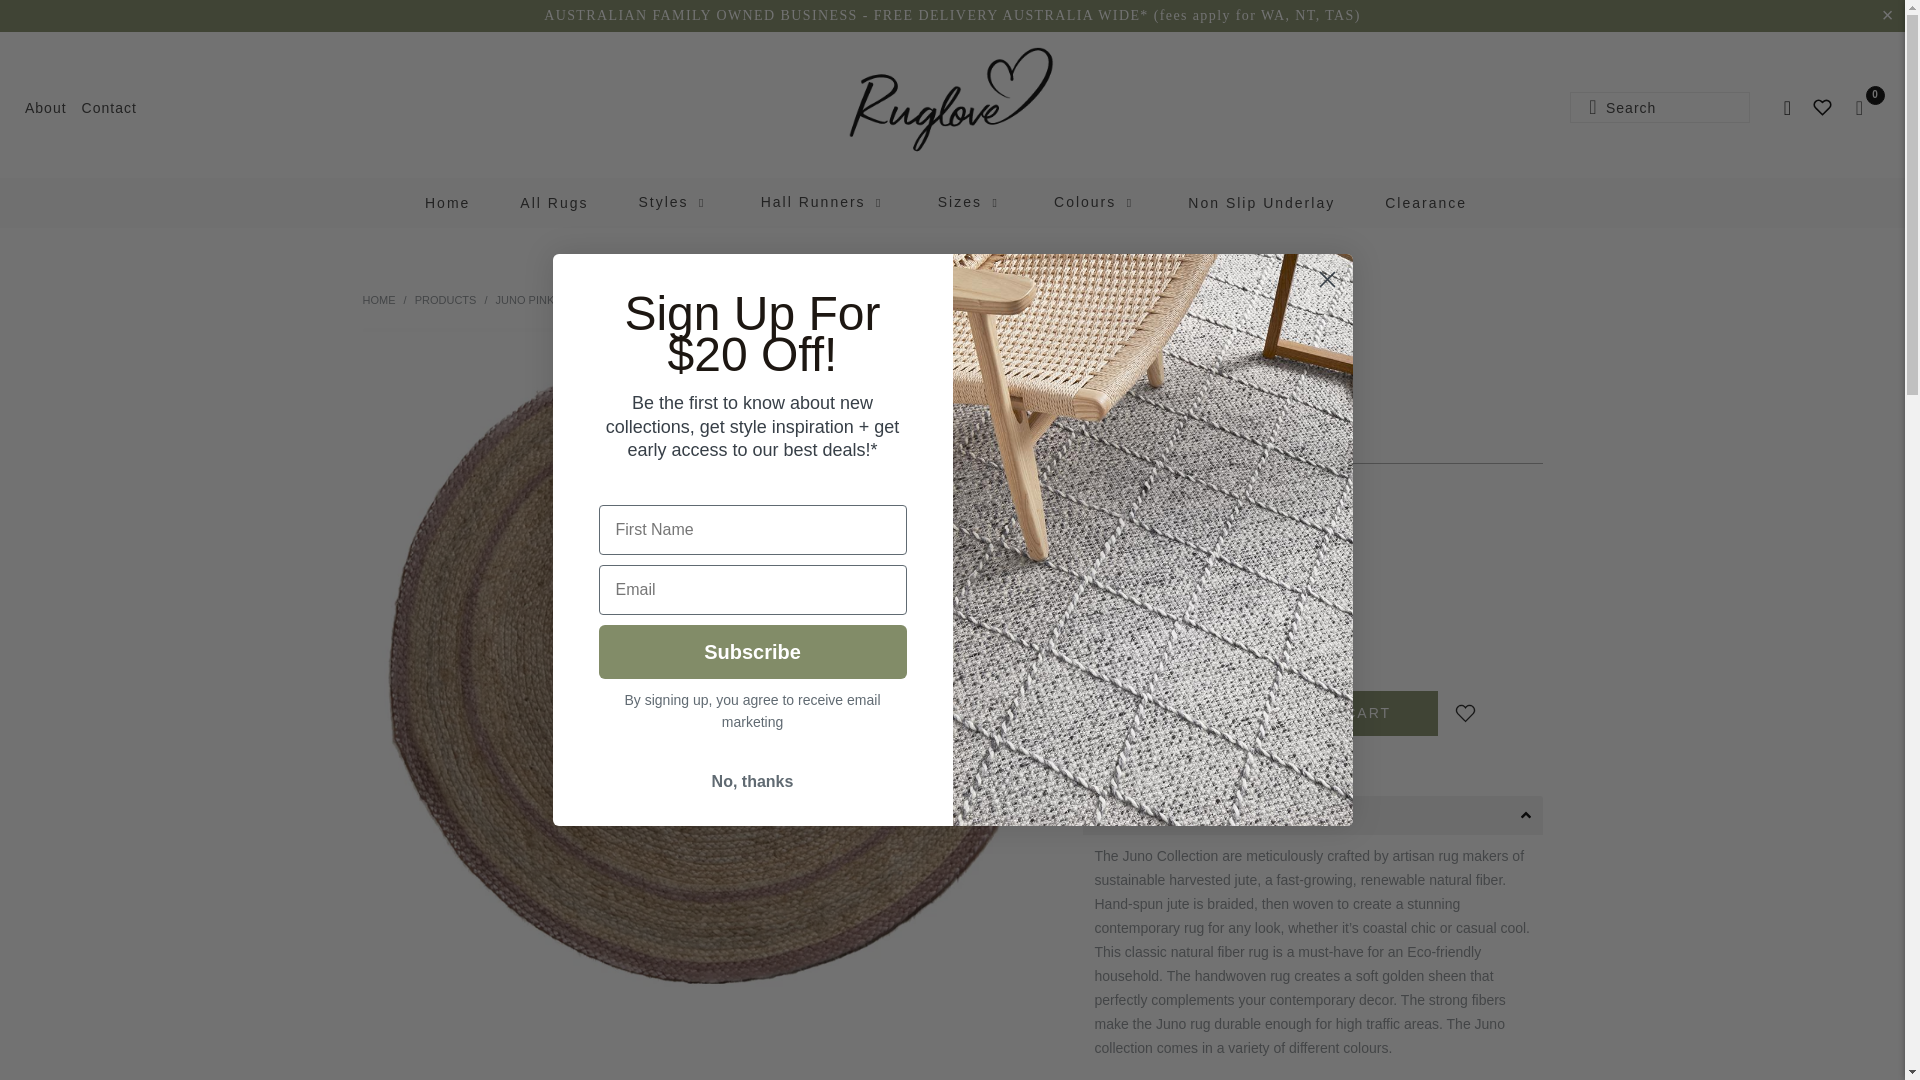 The width and height of the screenshot is (1920, 1080). Describe the element at coordinates (1786, 108) in the screenshot. I see `My Account ` at that location.